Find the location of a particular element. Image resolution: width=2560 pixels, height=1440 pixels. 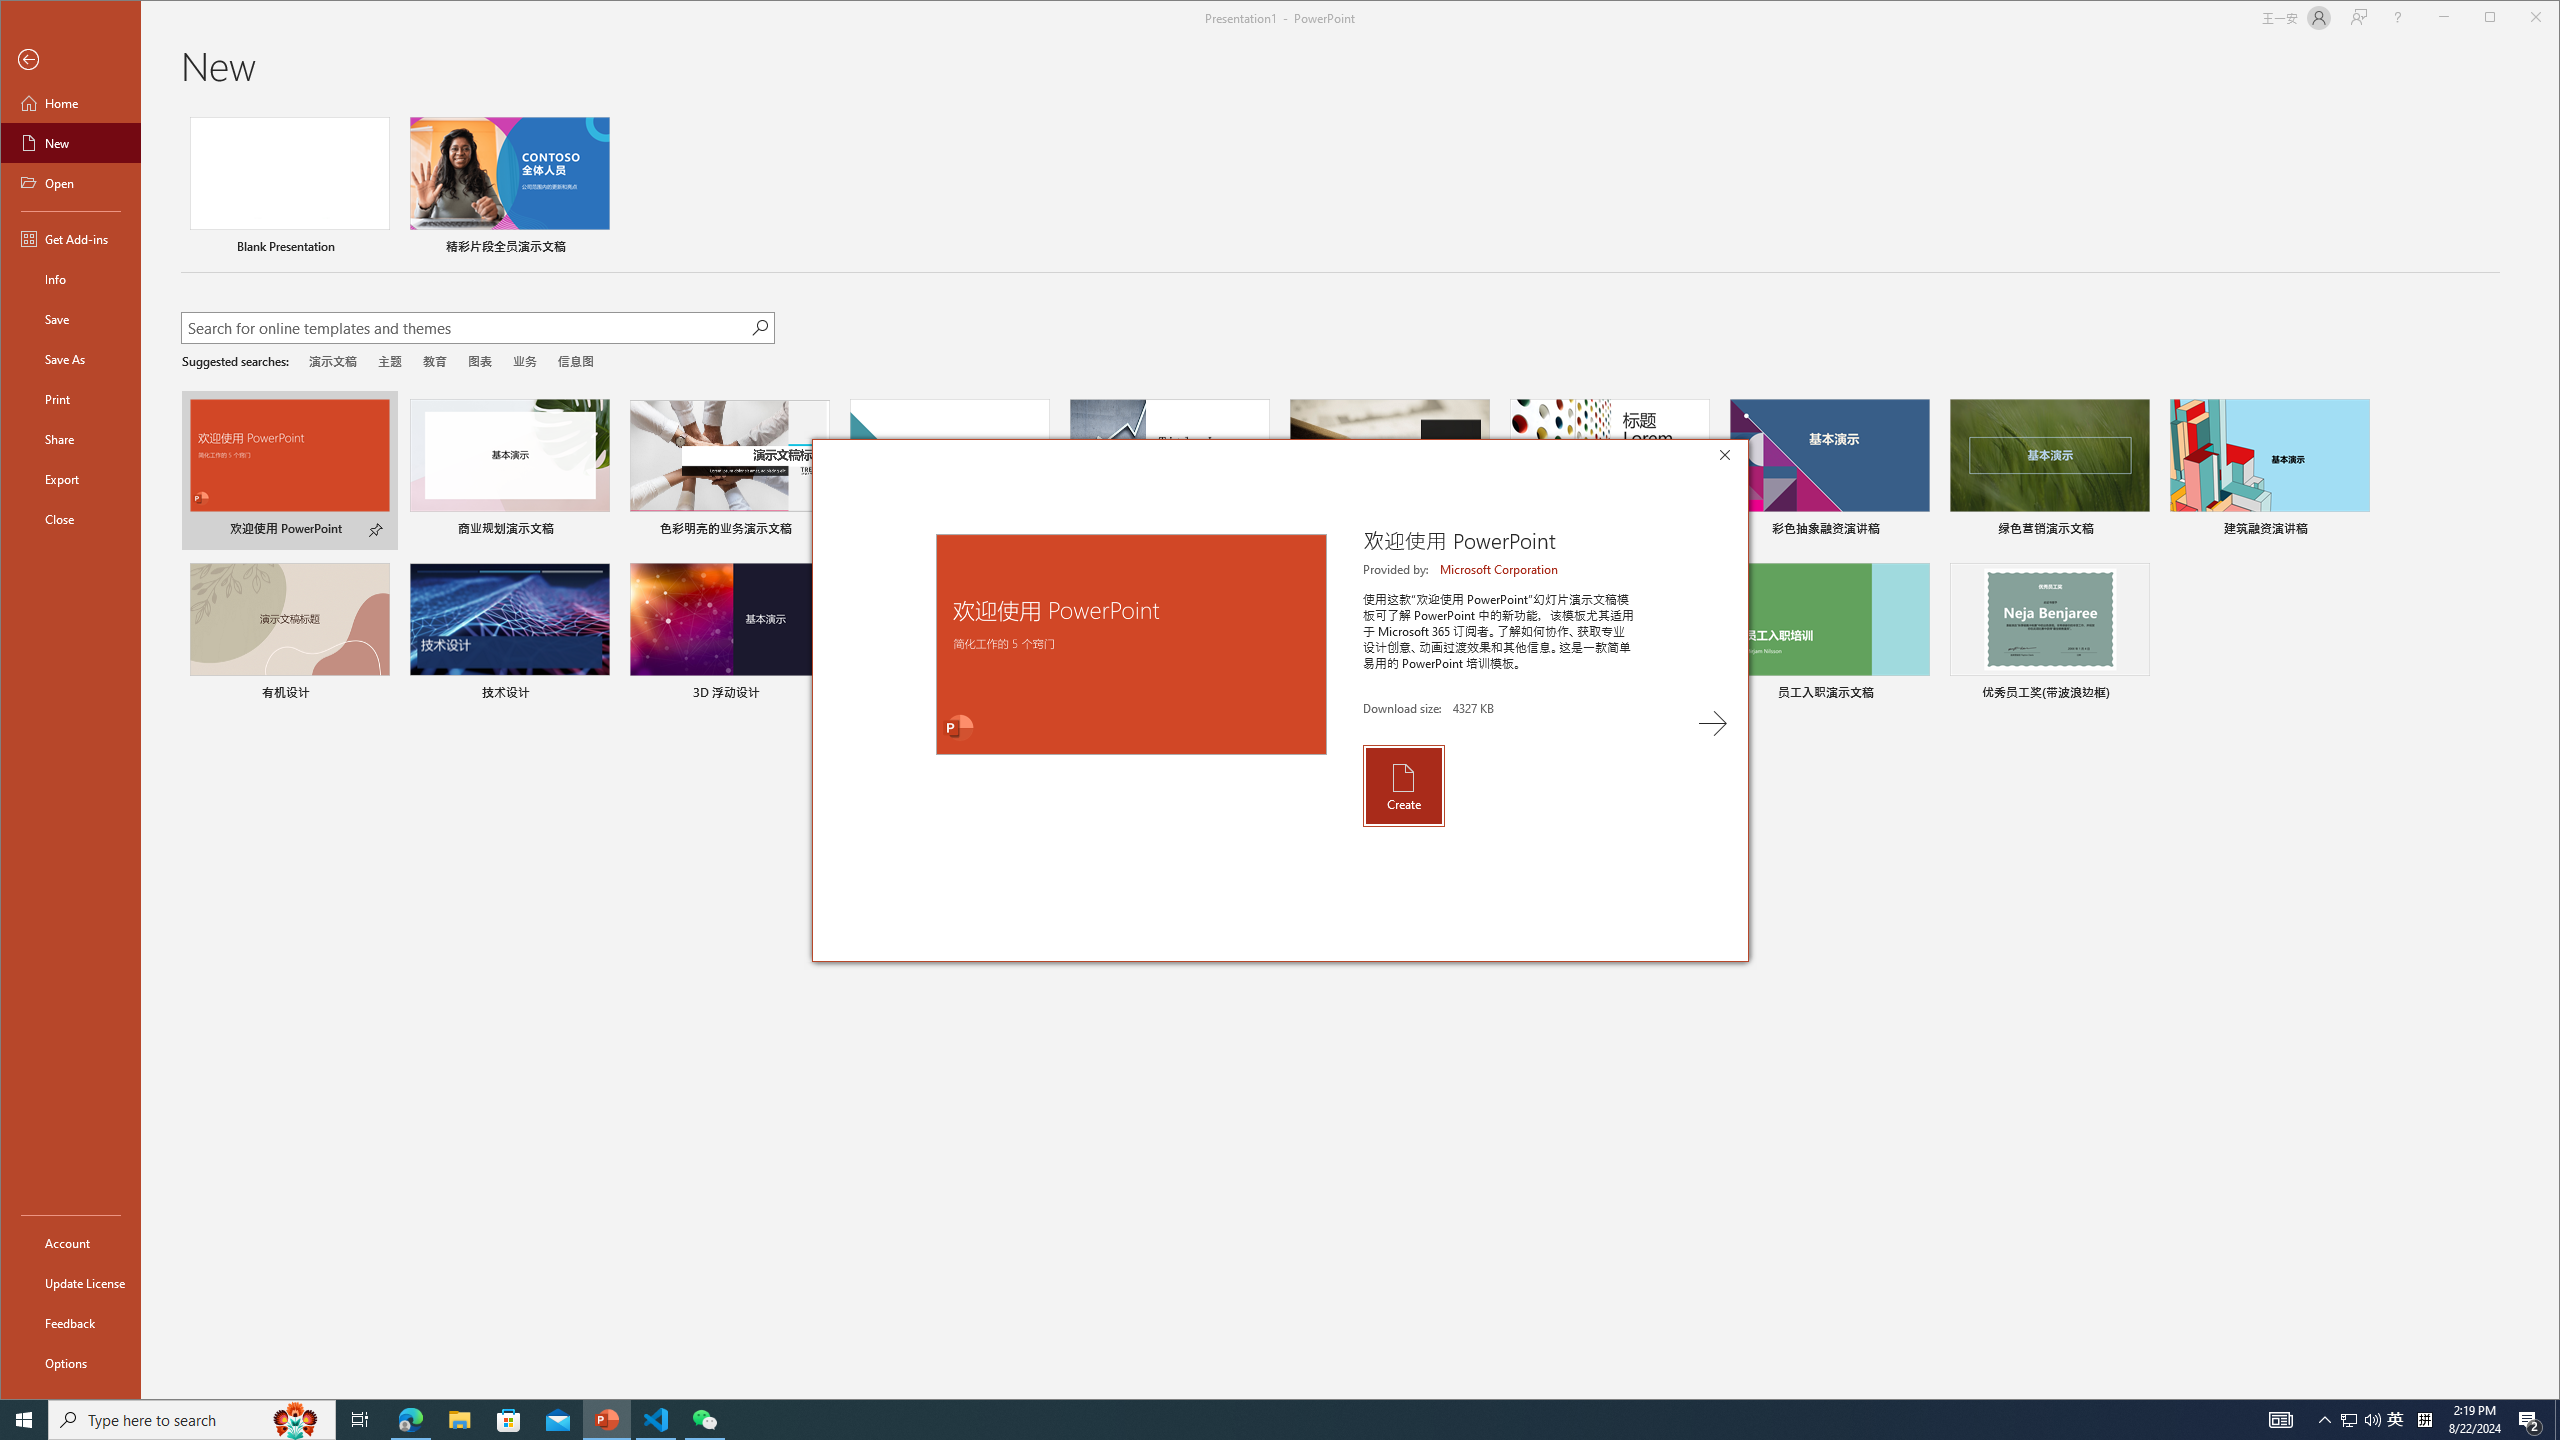

Options is located at coordinates (70, 1362).